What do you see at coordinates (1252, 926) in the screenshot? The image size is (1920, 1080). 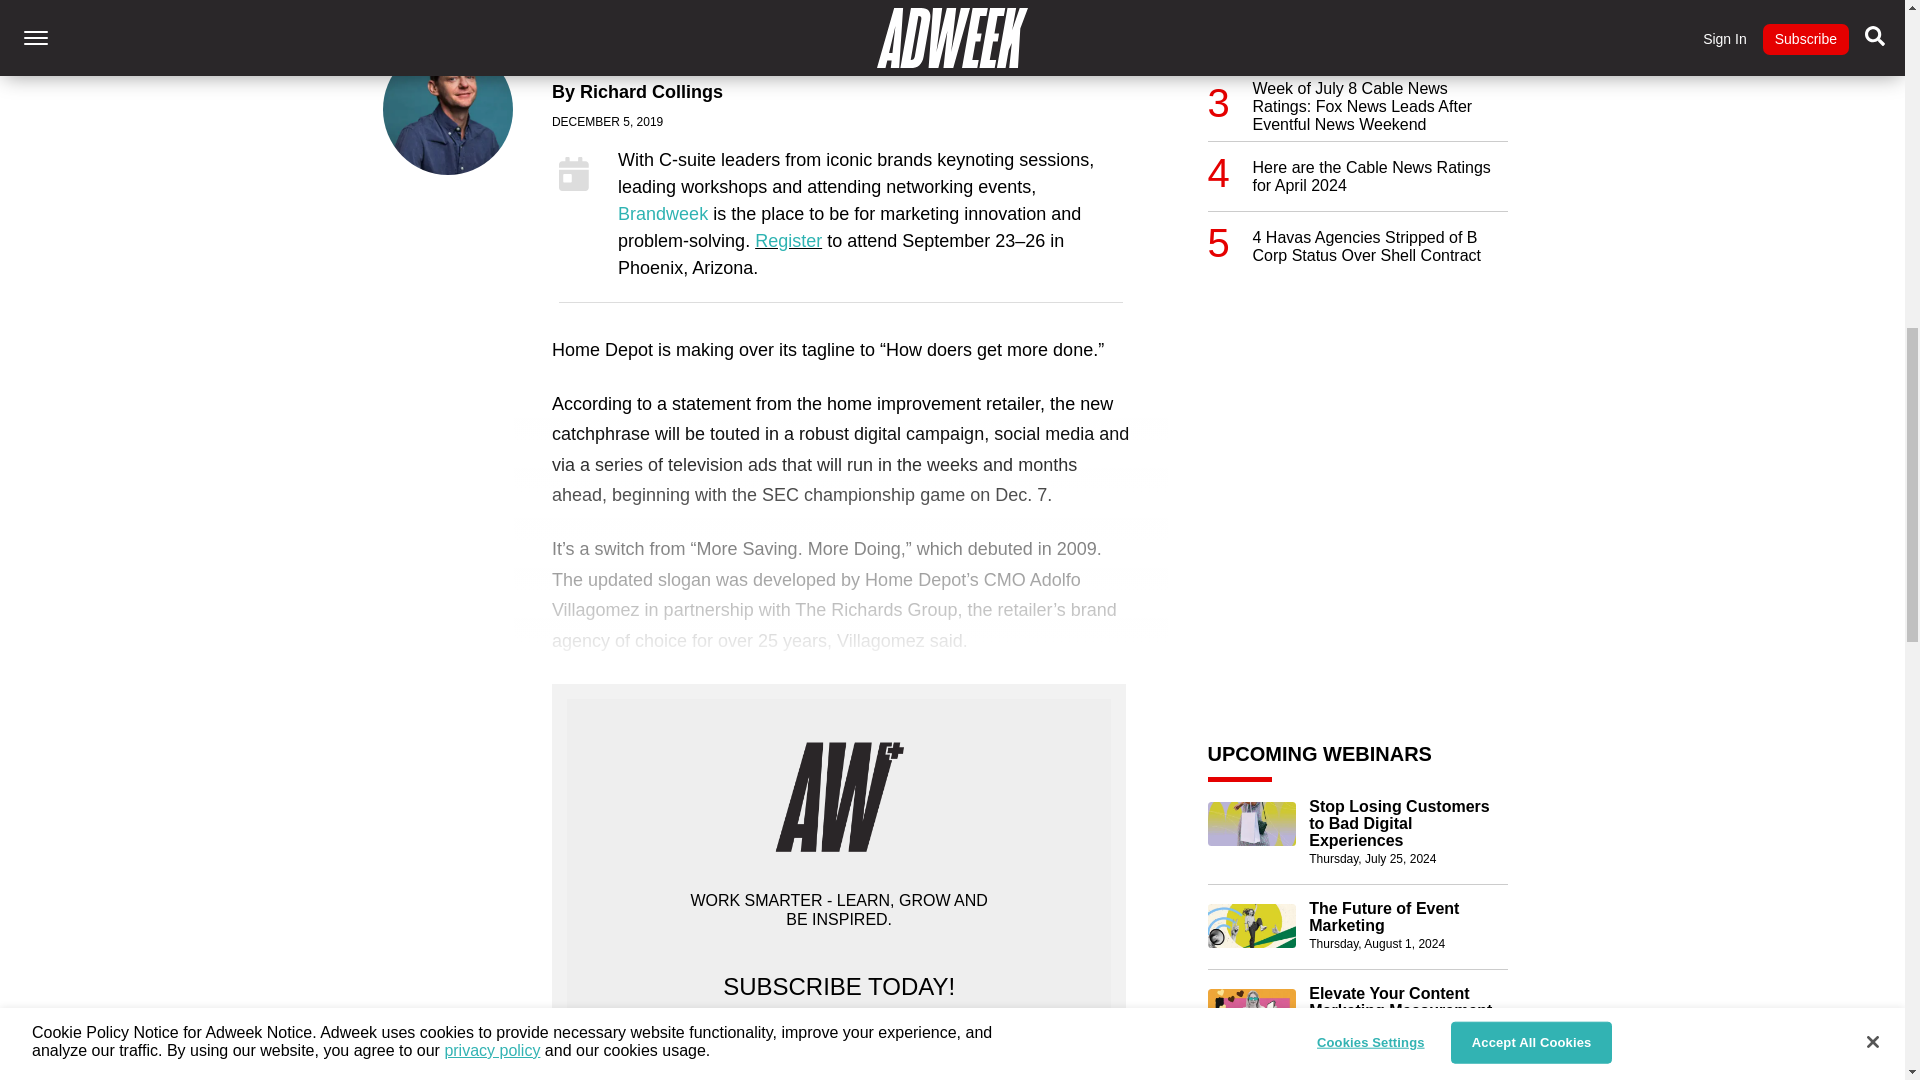 I see `CventWebinar08012Header` at bounding box center [1252, 926].